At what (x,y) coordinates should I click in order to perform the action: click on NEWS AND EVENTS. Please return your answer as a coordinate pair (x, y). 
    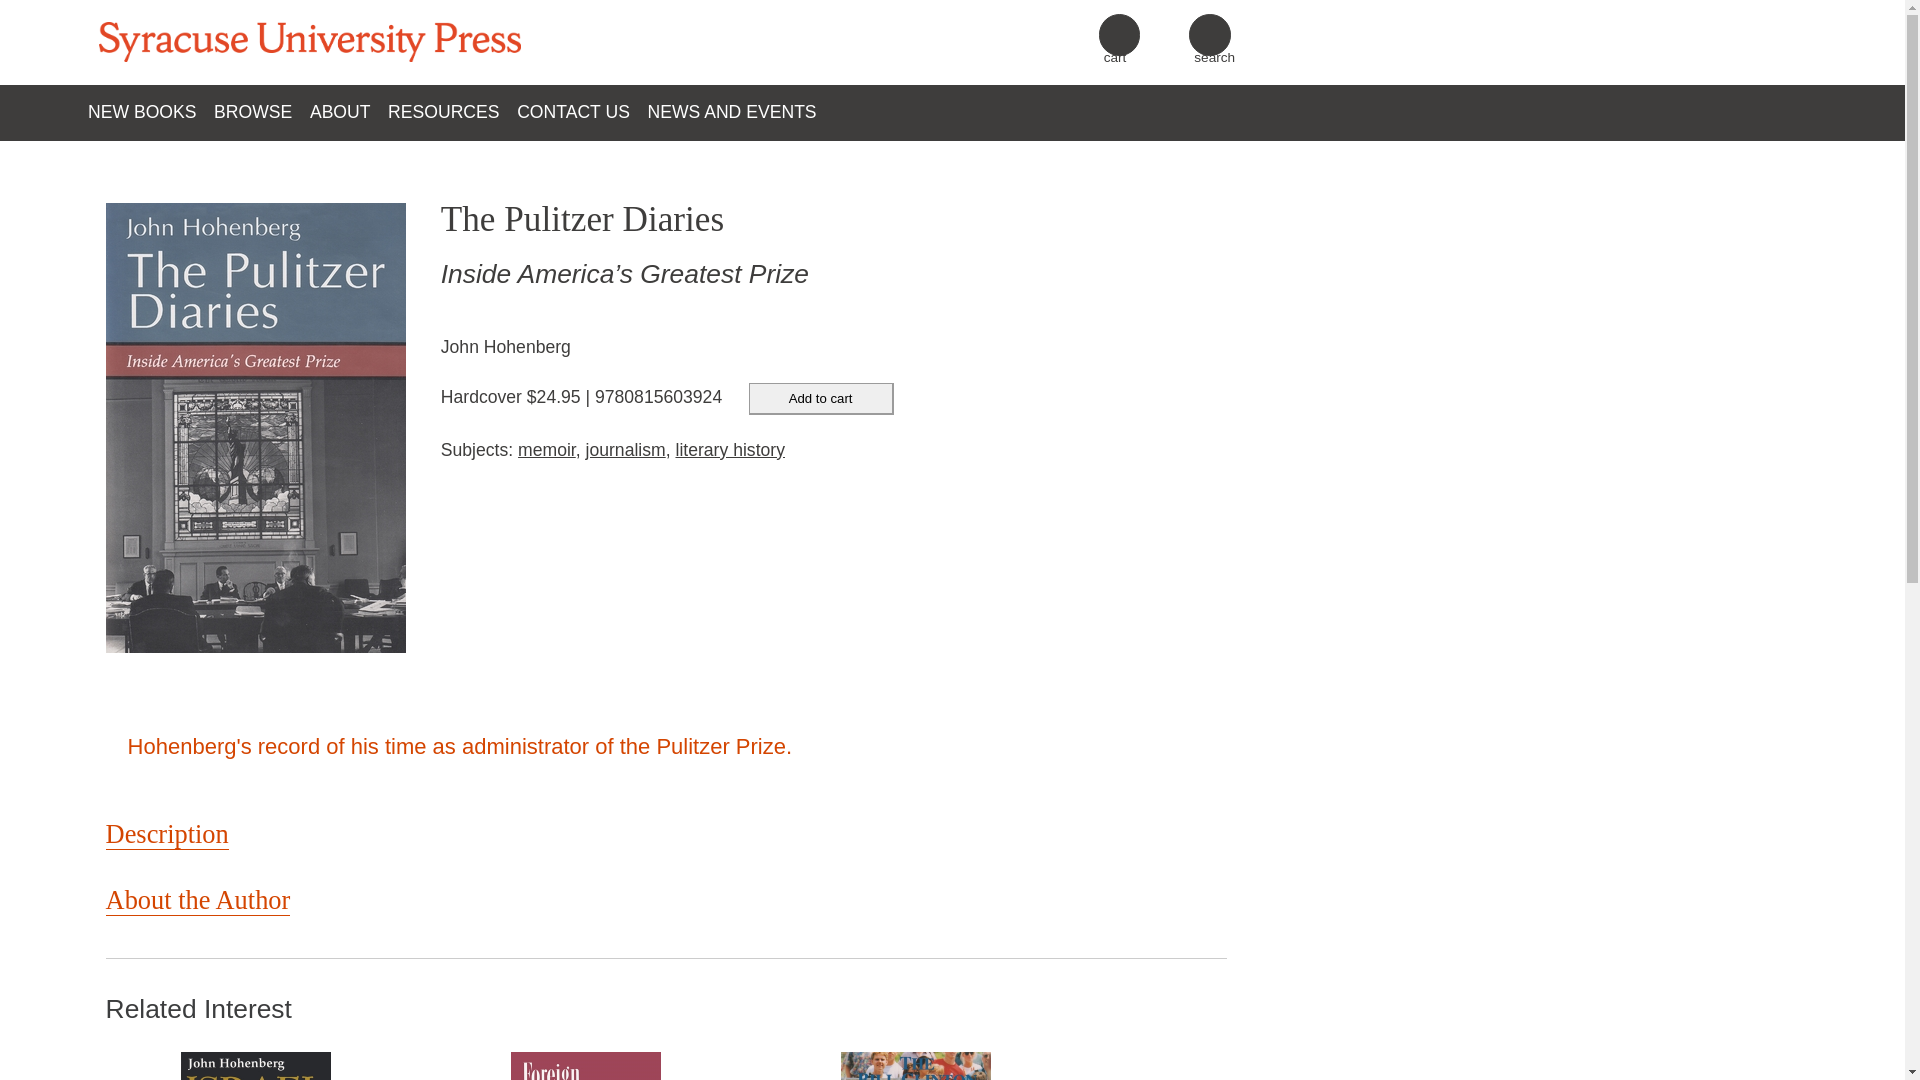
    Looking at the image, I should click on (740, 112).